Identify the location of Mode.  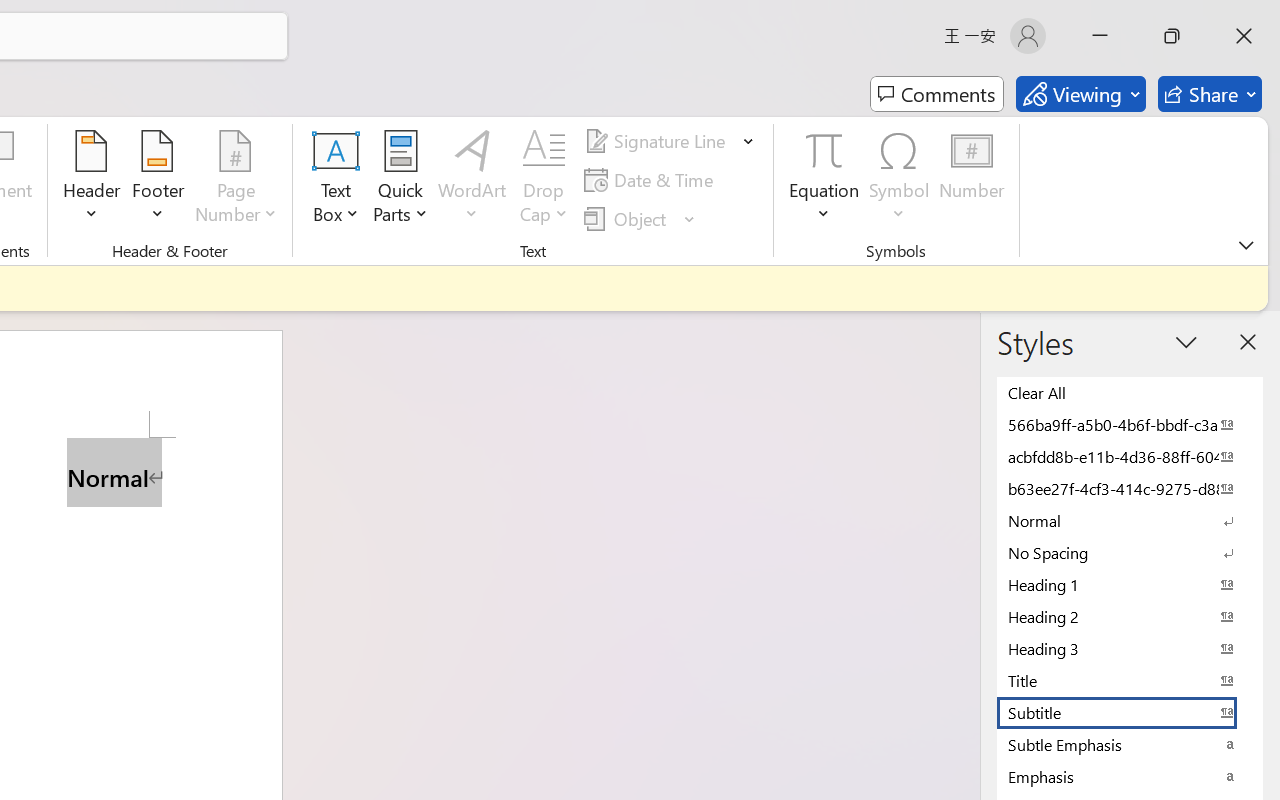
(1080, 94).